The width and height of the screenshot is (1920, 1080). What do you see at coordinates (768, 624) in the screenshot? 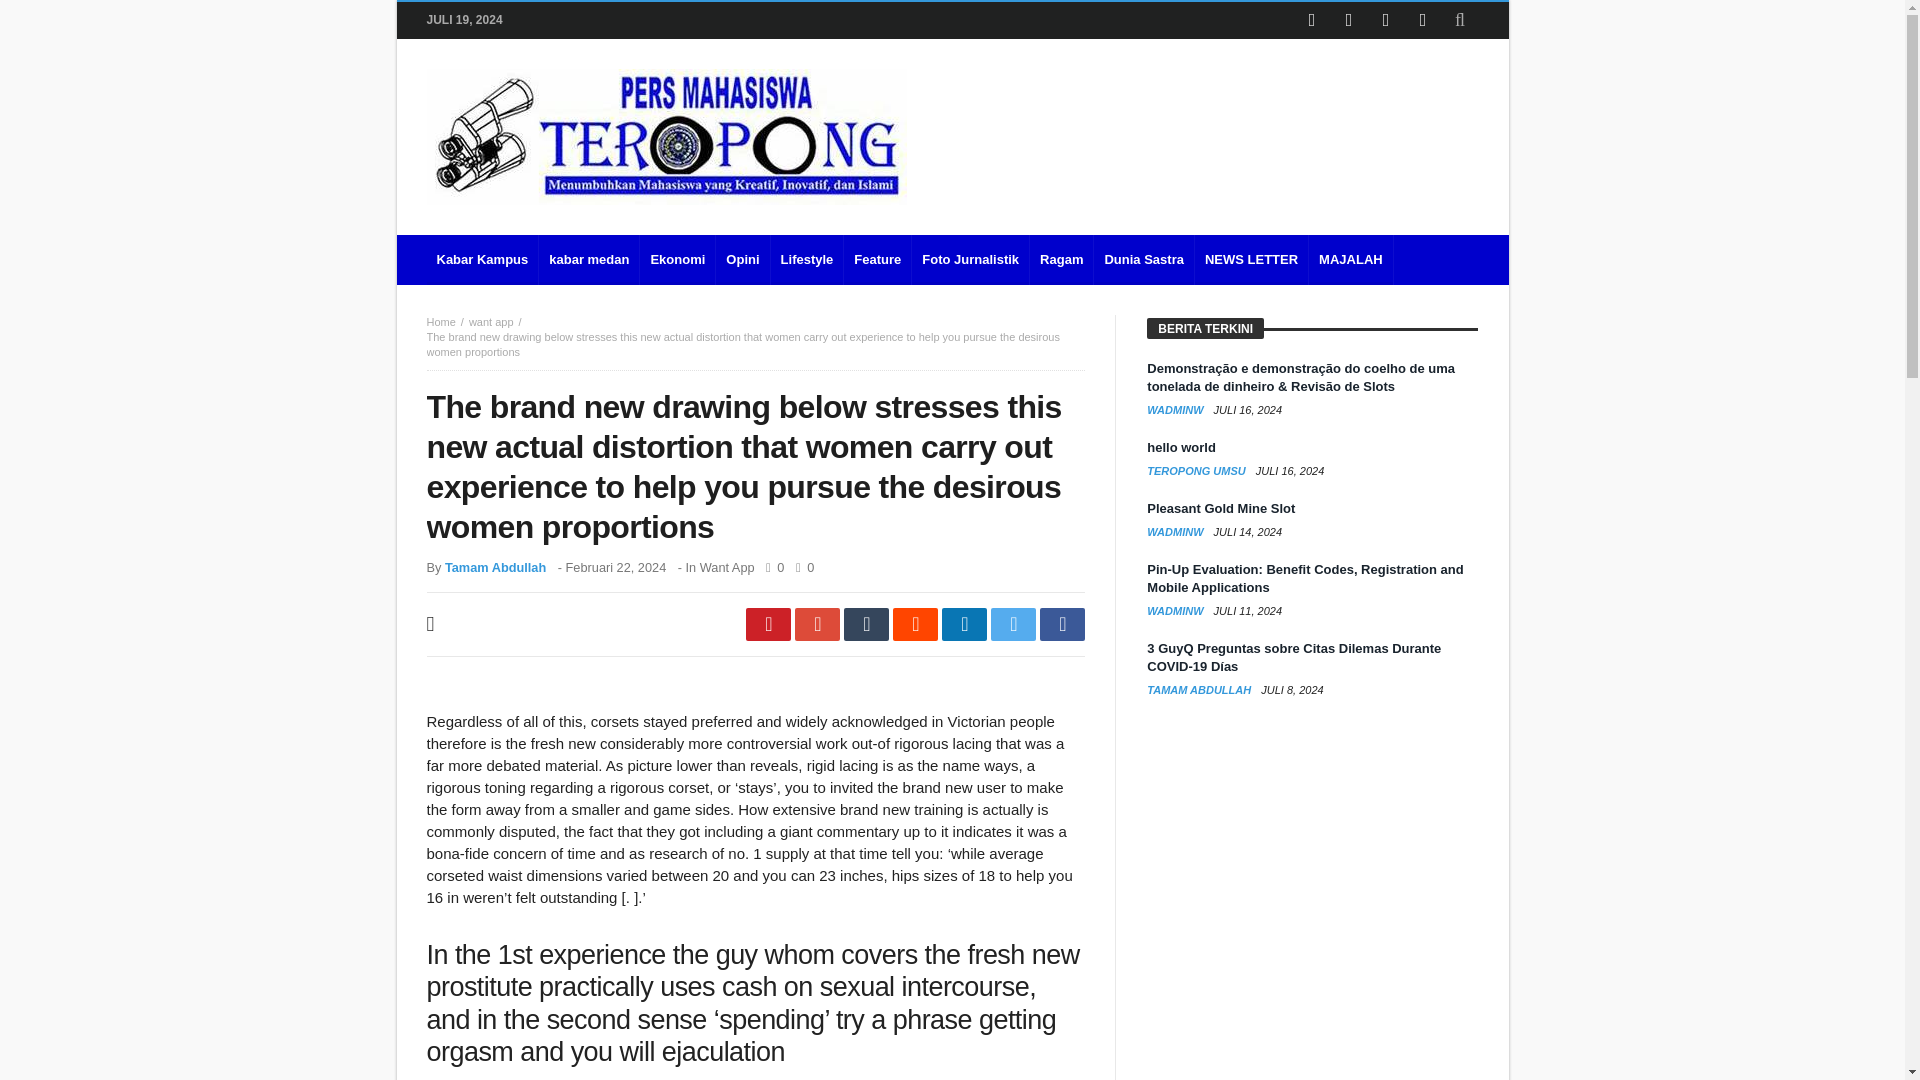
I see `pinterest` at bounding box center [768, 624].